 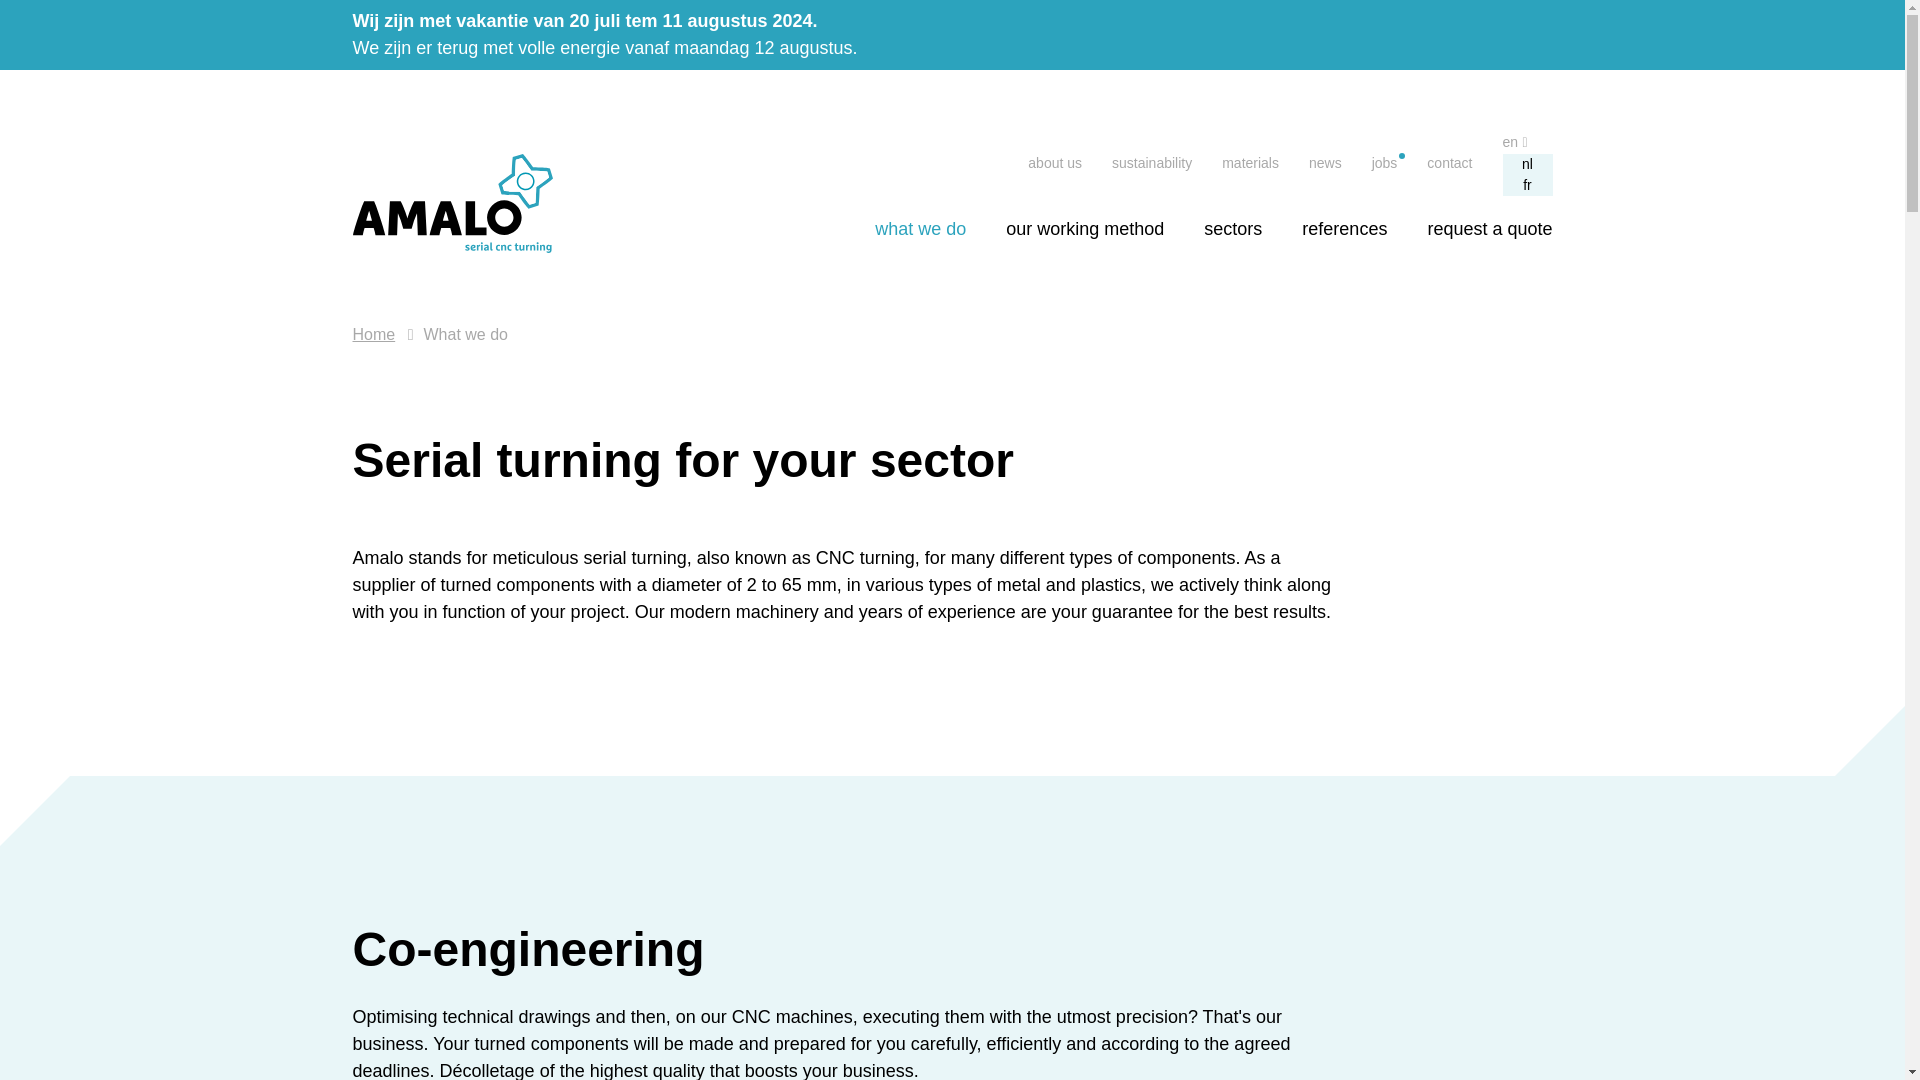 I want to click on Contact, so click(x=1449, y=162).